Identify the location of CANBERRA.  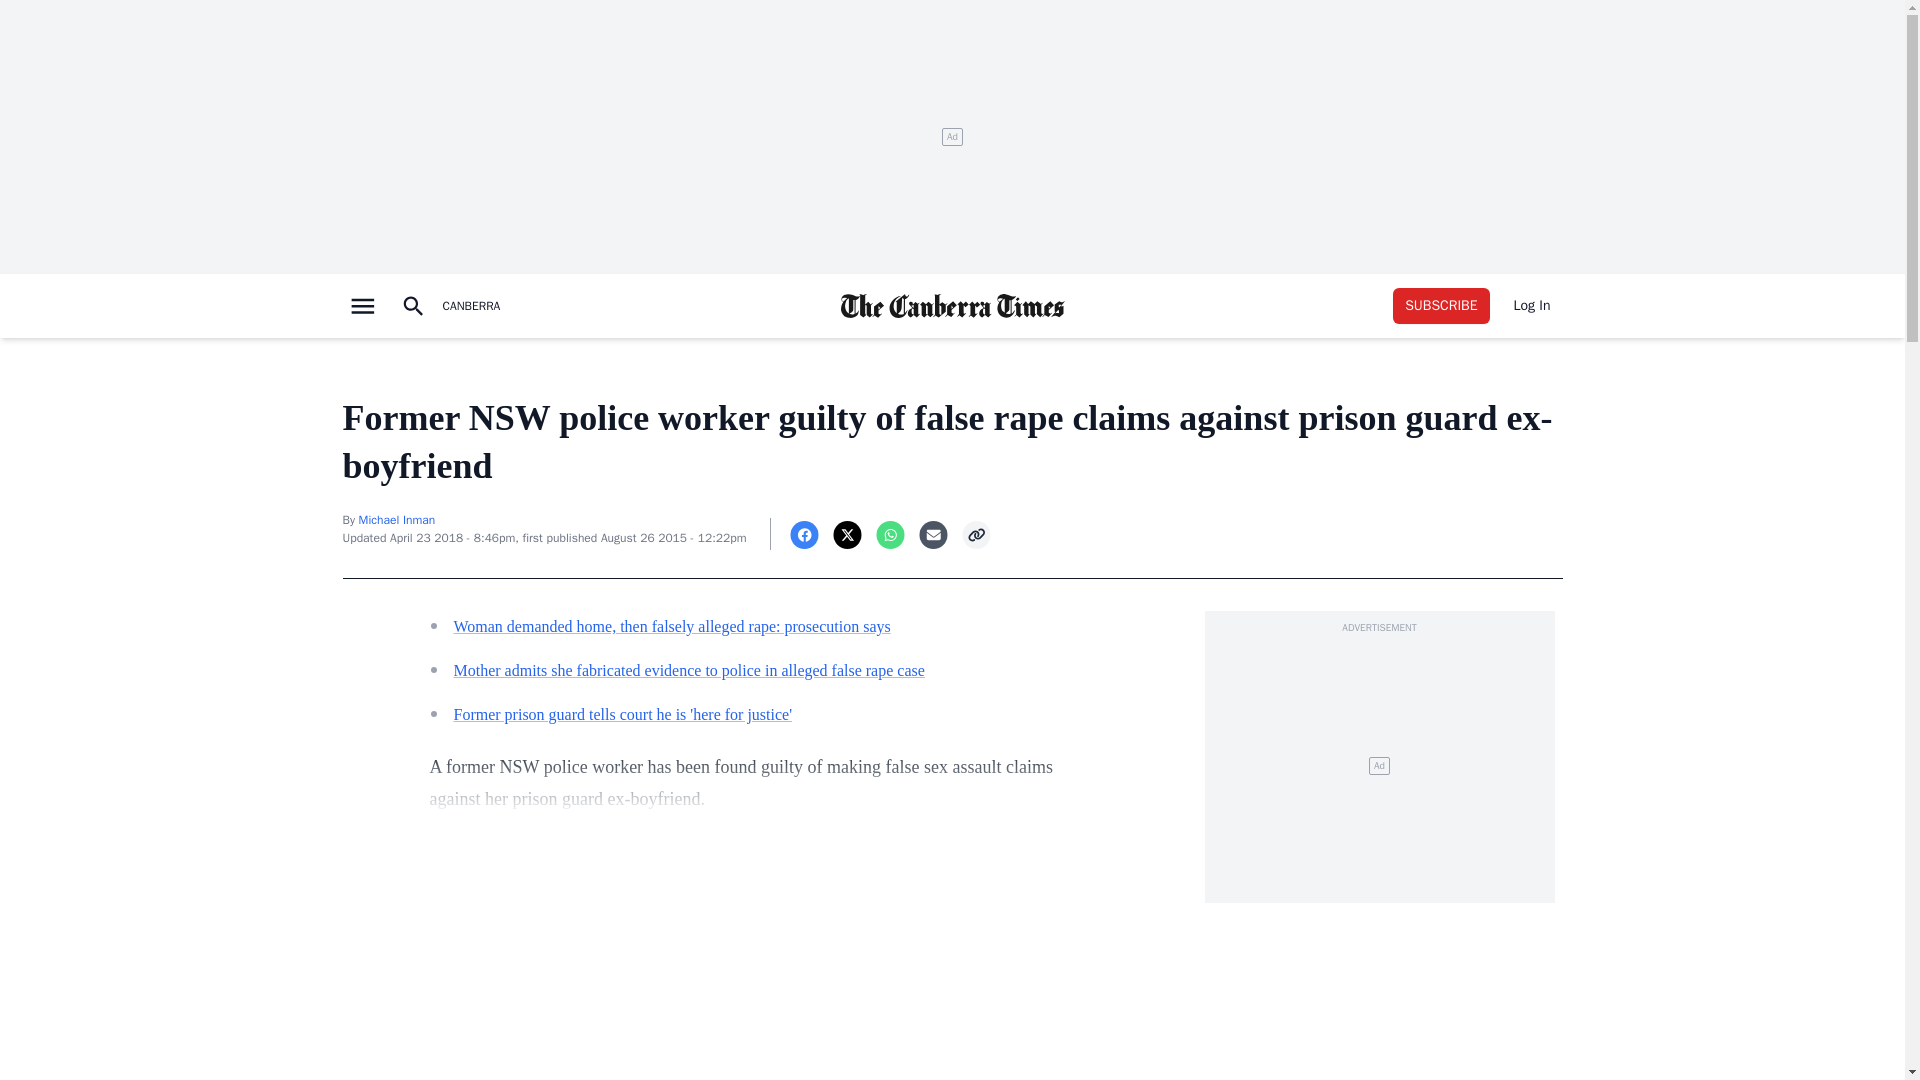
(470, 306).